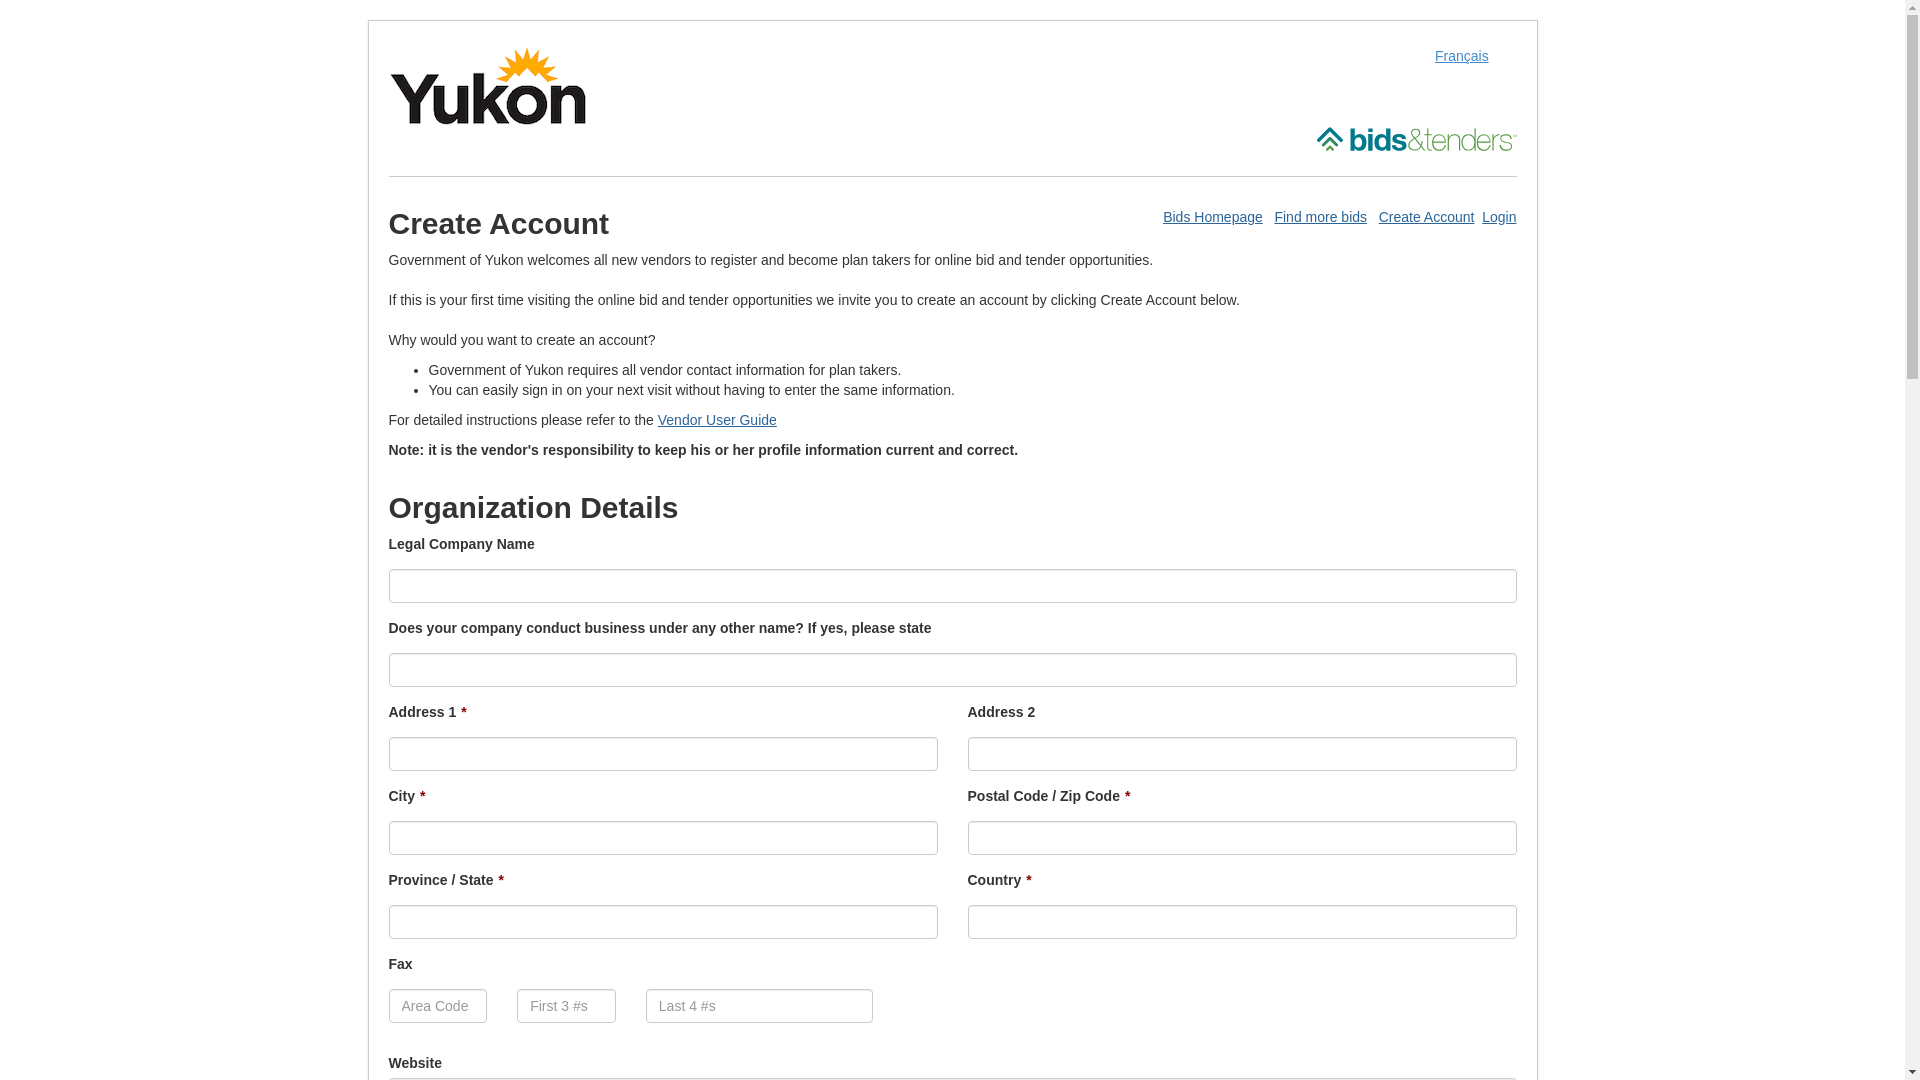  What do you see at coordinates (1320, 217) in the screenshot?
I see `Find more bids` at bounding box center [1320, 217].